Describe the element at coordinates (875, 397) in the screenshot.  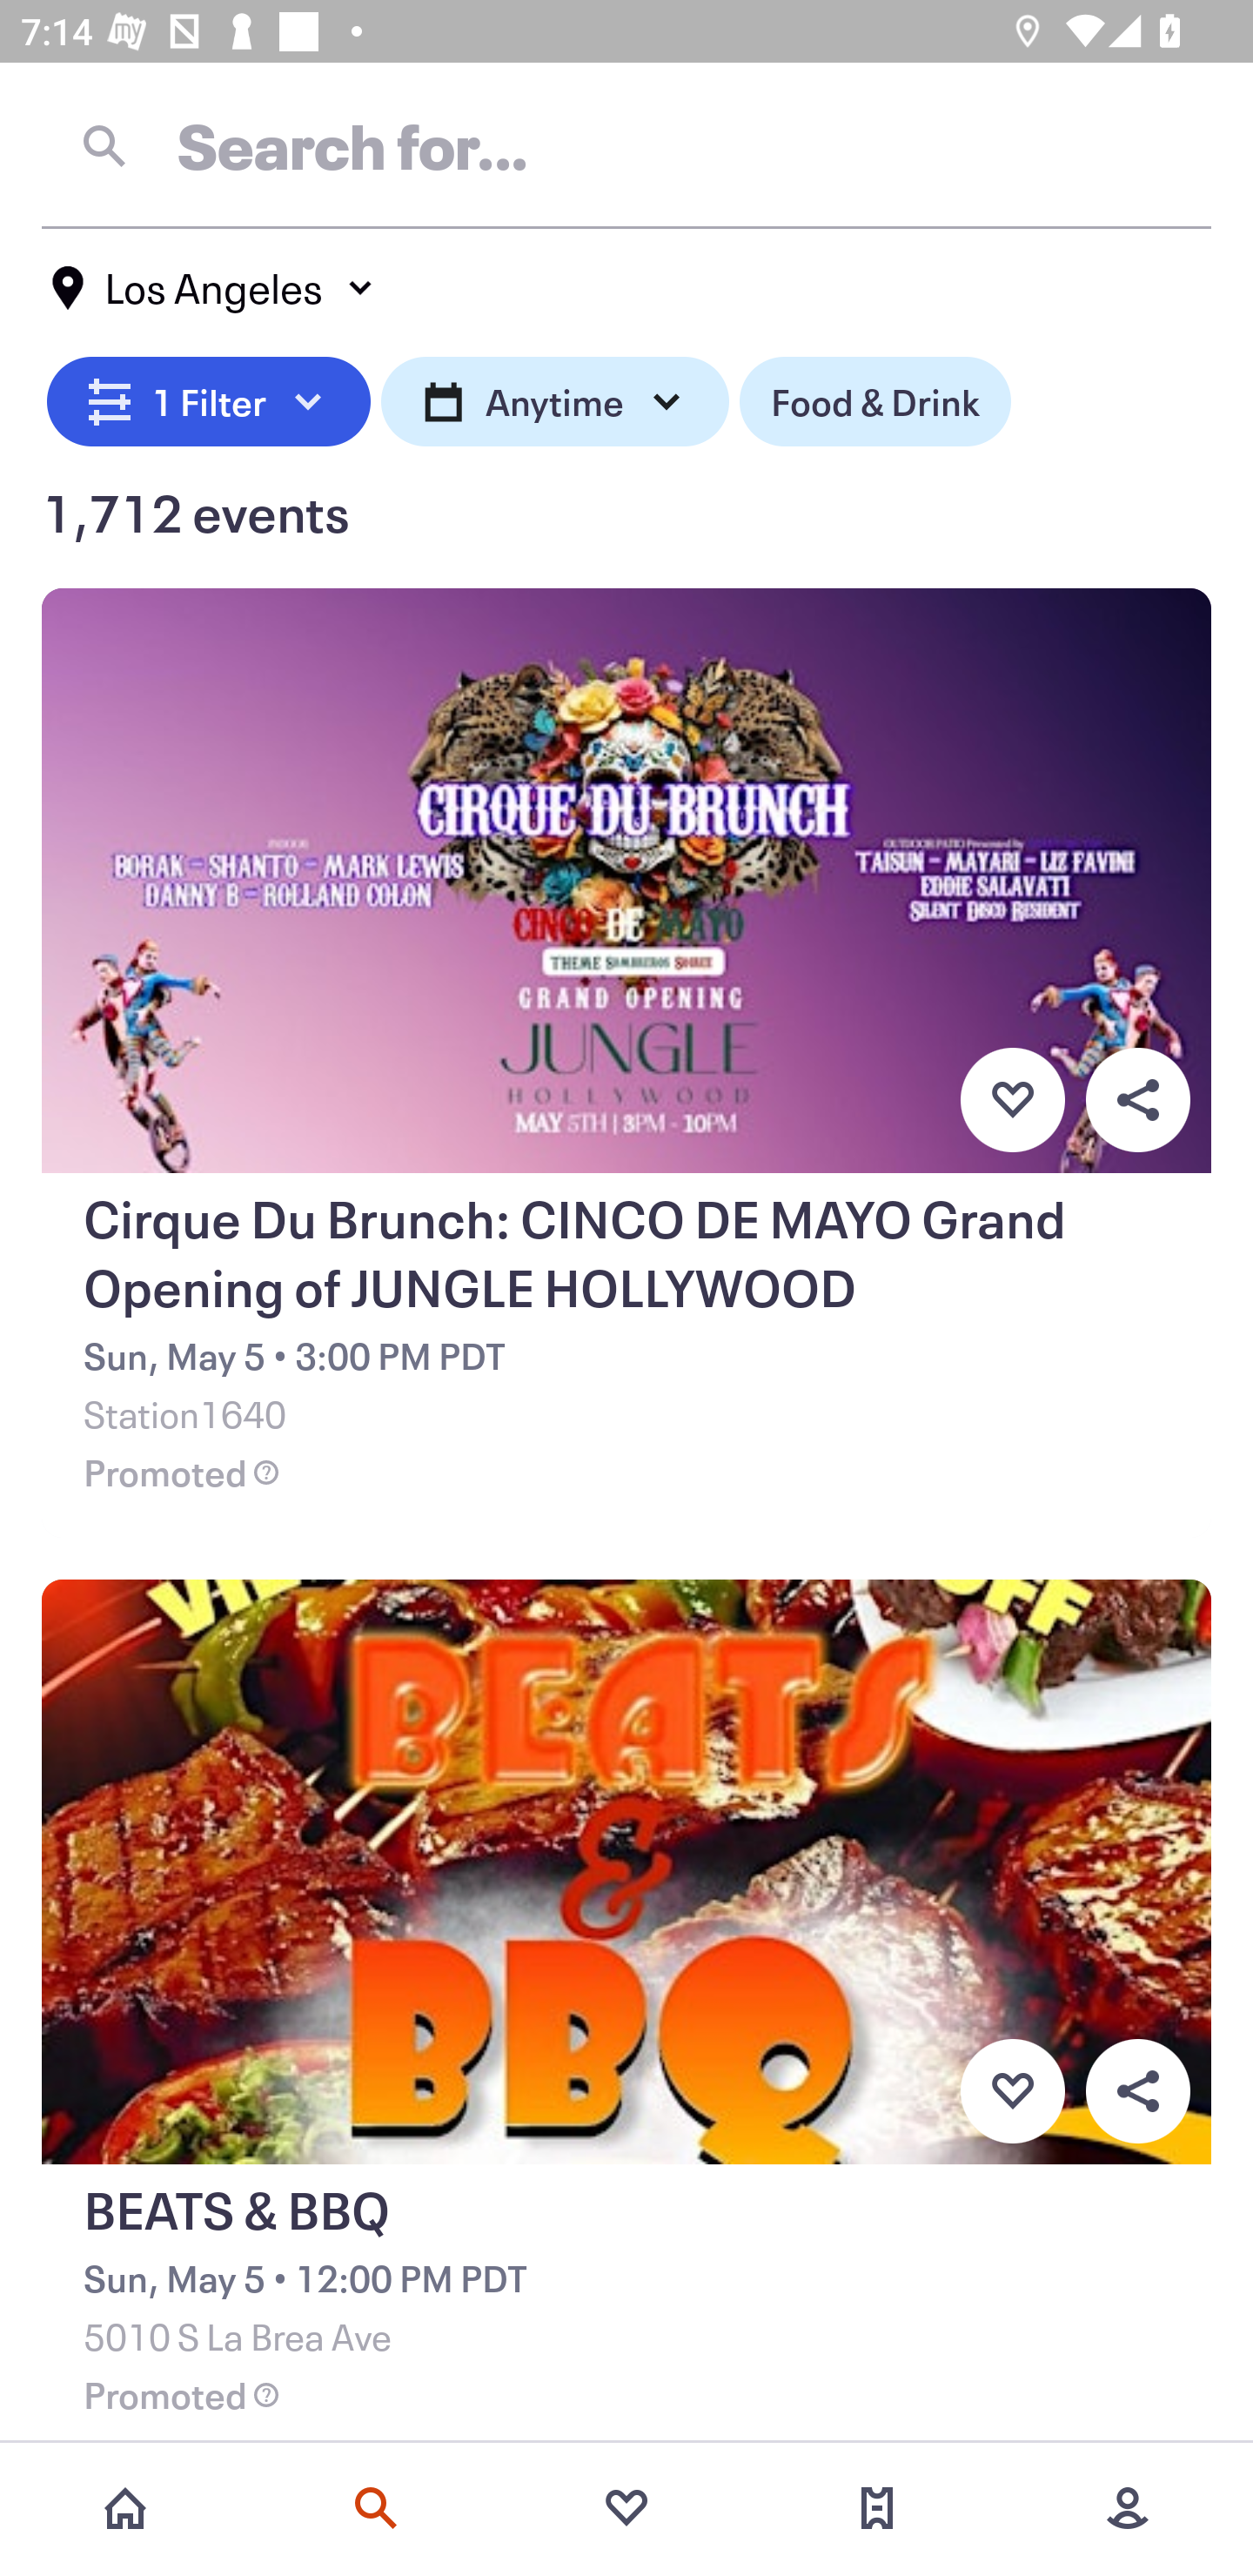
I see `Food & Drink` at that location.